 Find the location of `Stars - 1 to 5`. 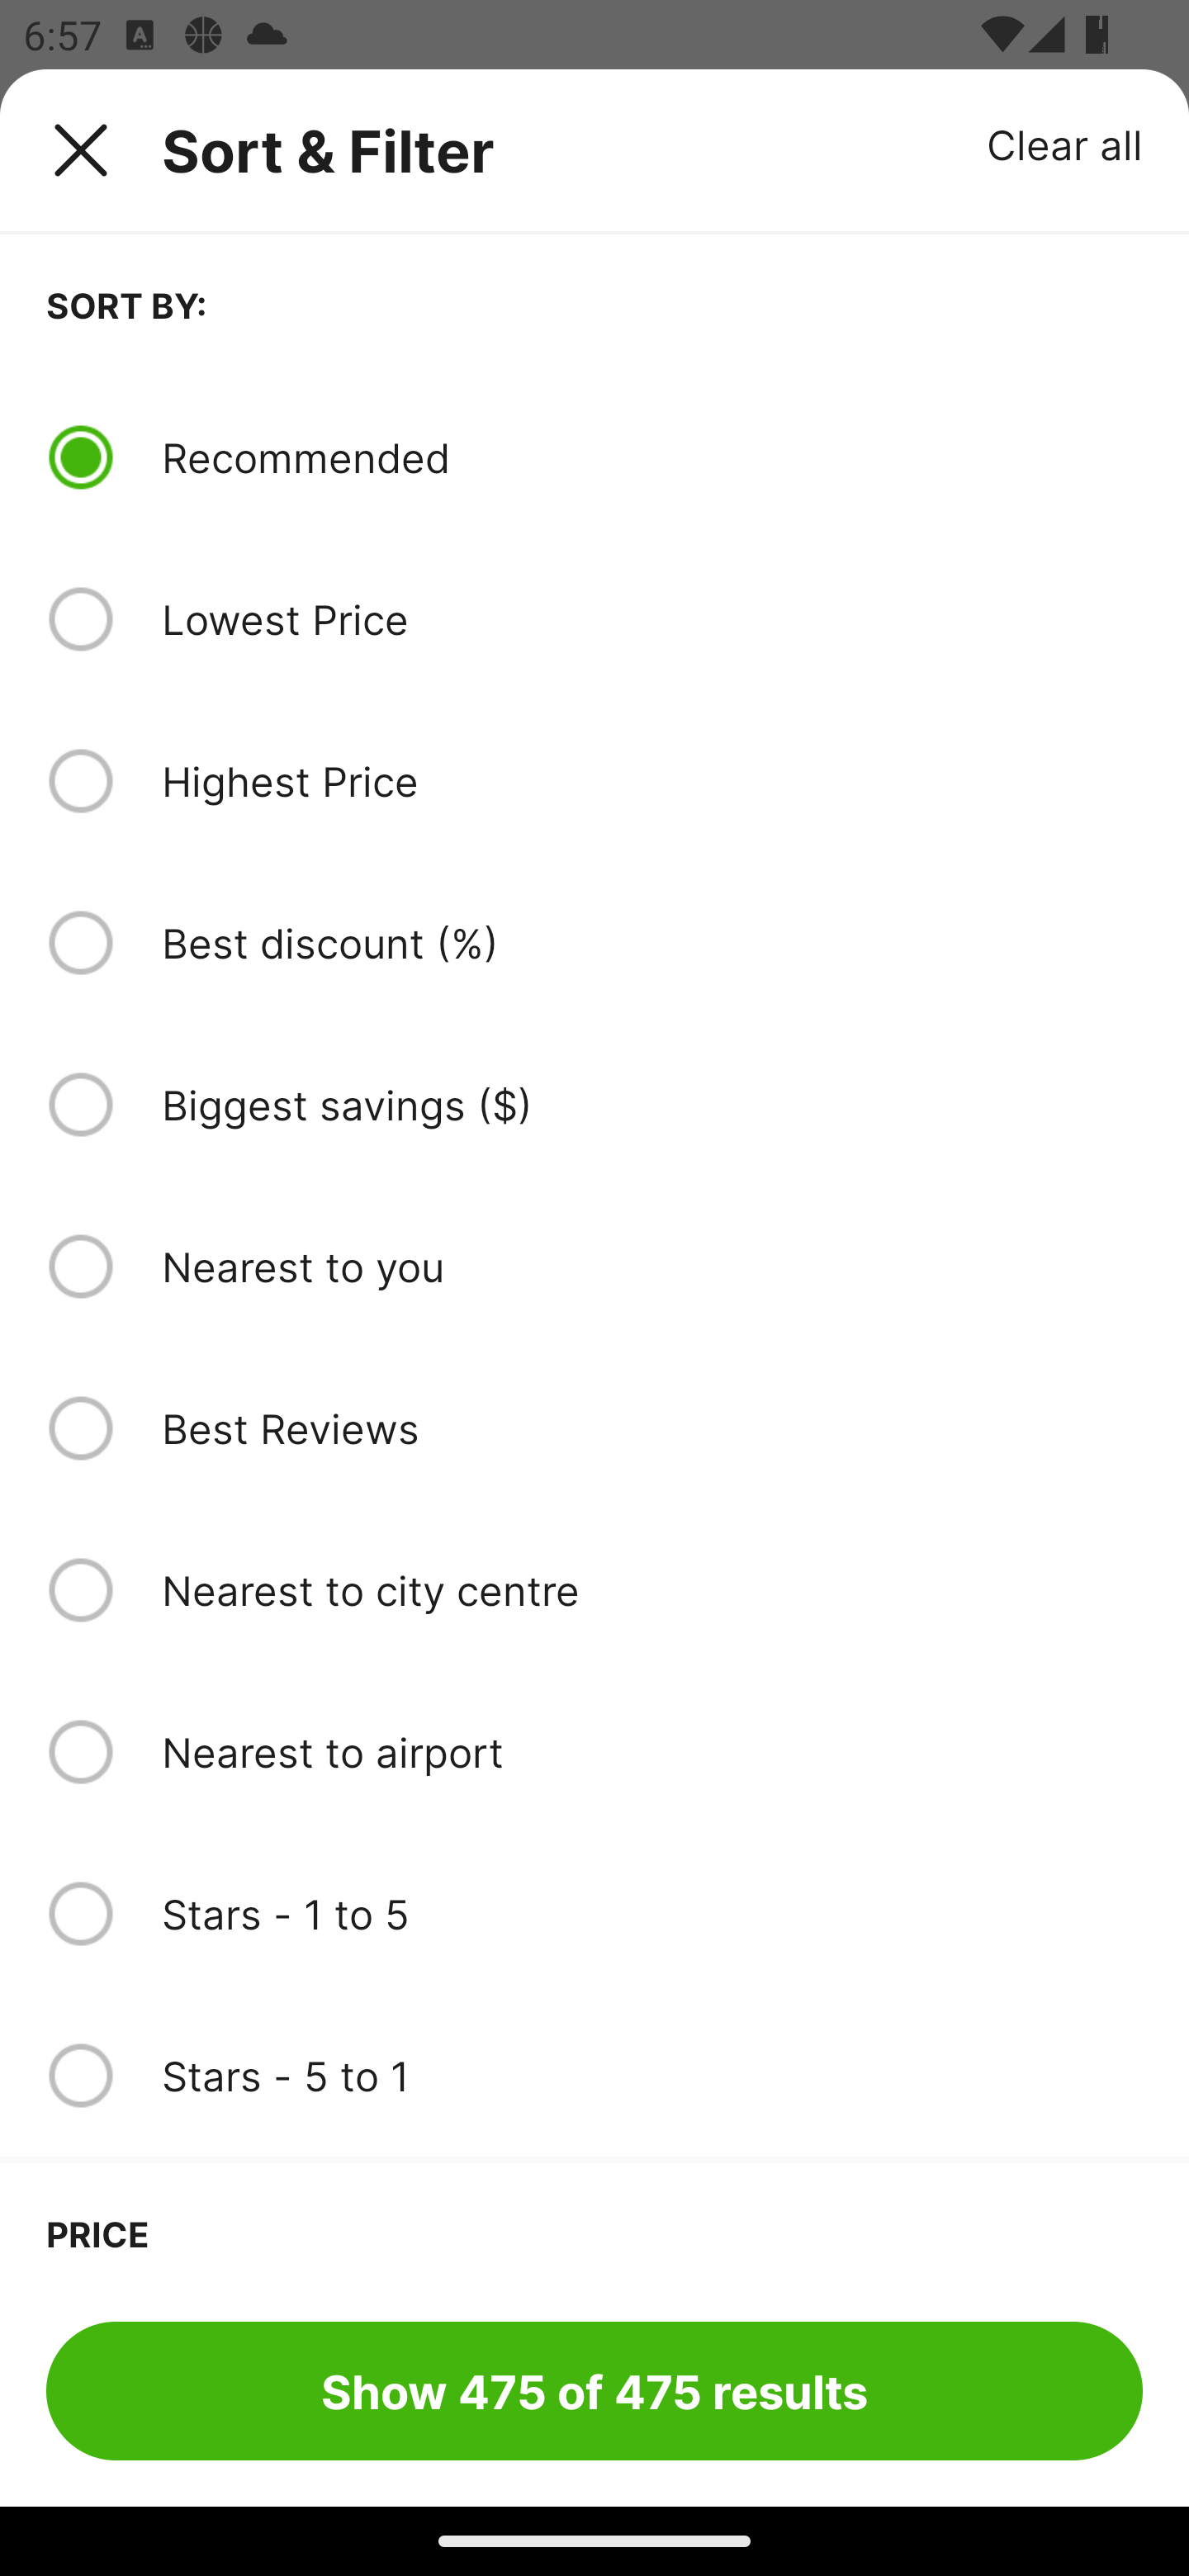

Stars - 1 to 5 is located at coordinates (651, 1914).